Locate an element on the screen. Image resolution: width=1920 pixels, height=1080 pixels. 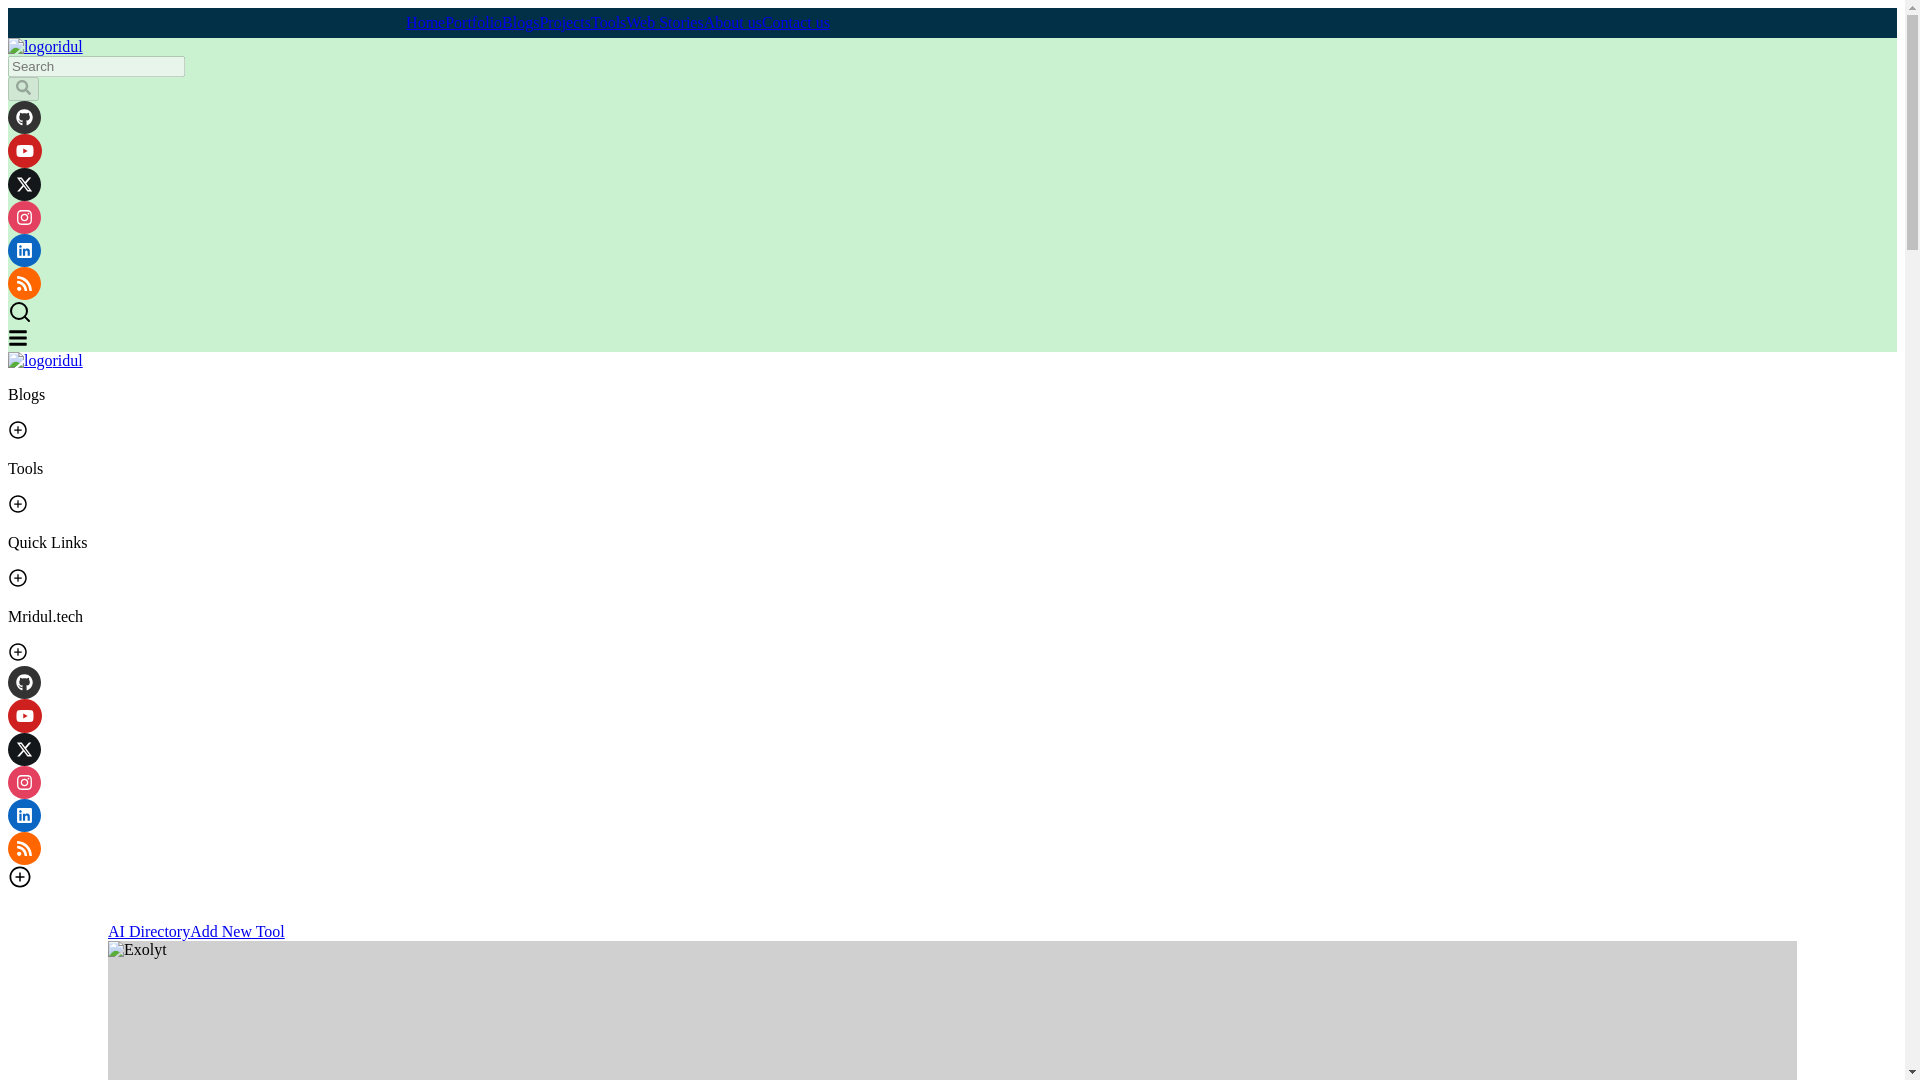
Blogs is located at coordinates (520, 23).